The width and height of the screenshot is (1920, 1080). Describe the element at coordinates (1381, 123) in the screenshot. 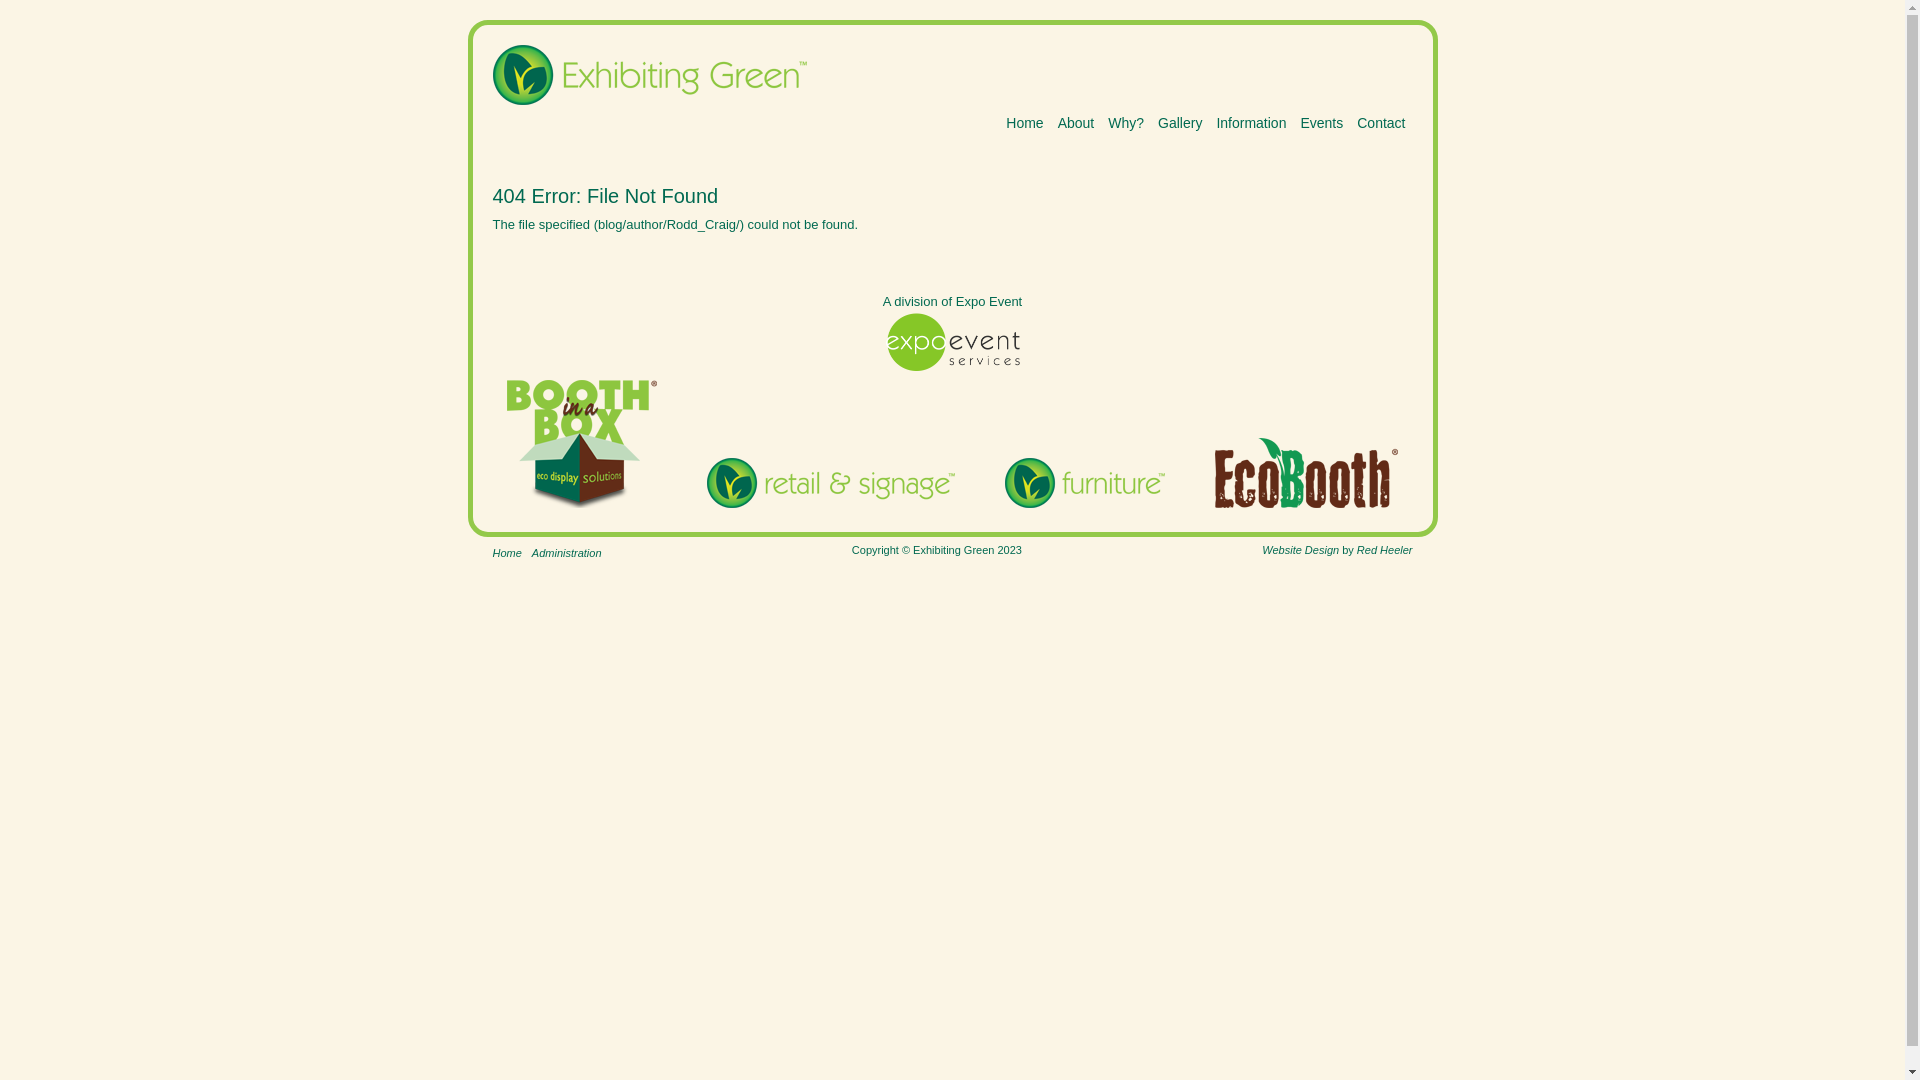

I see `Contact` at that location.